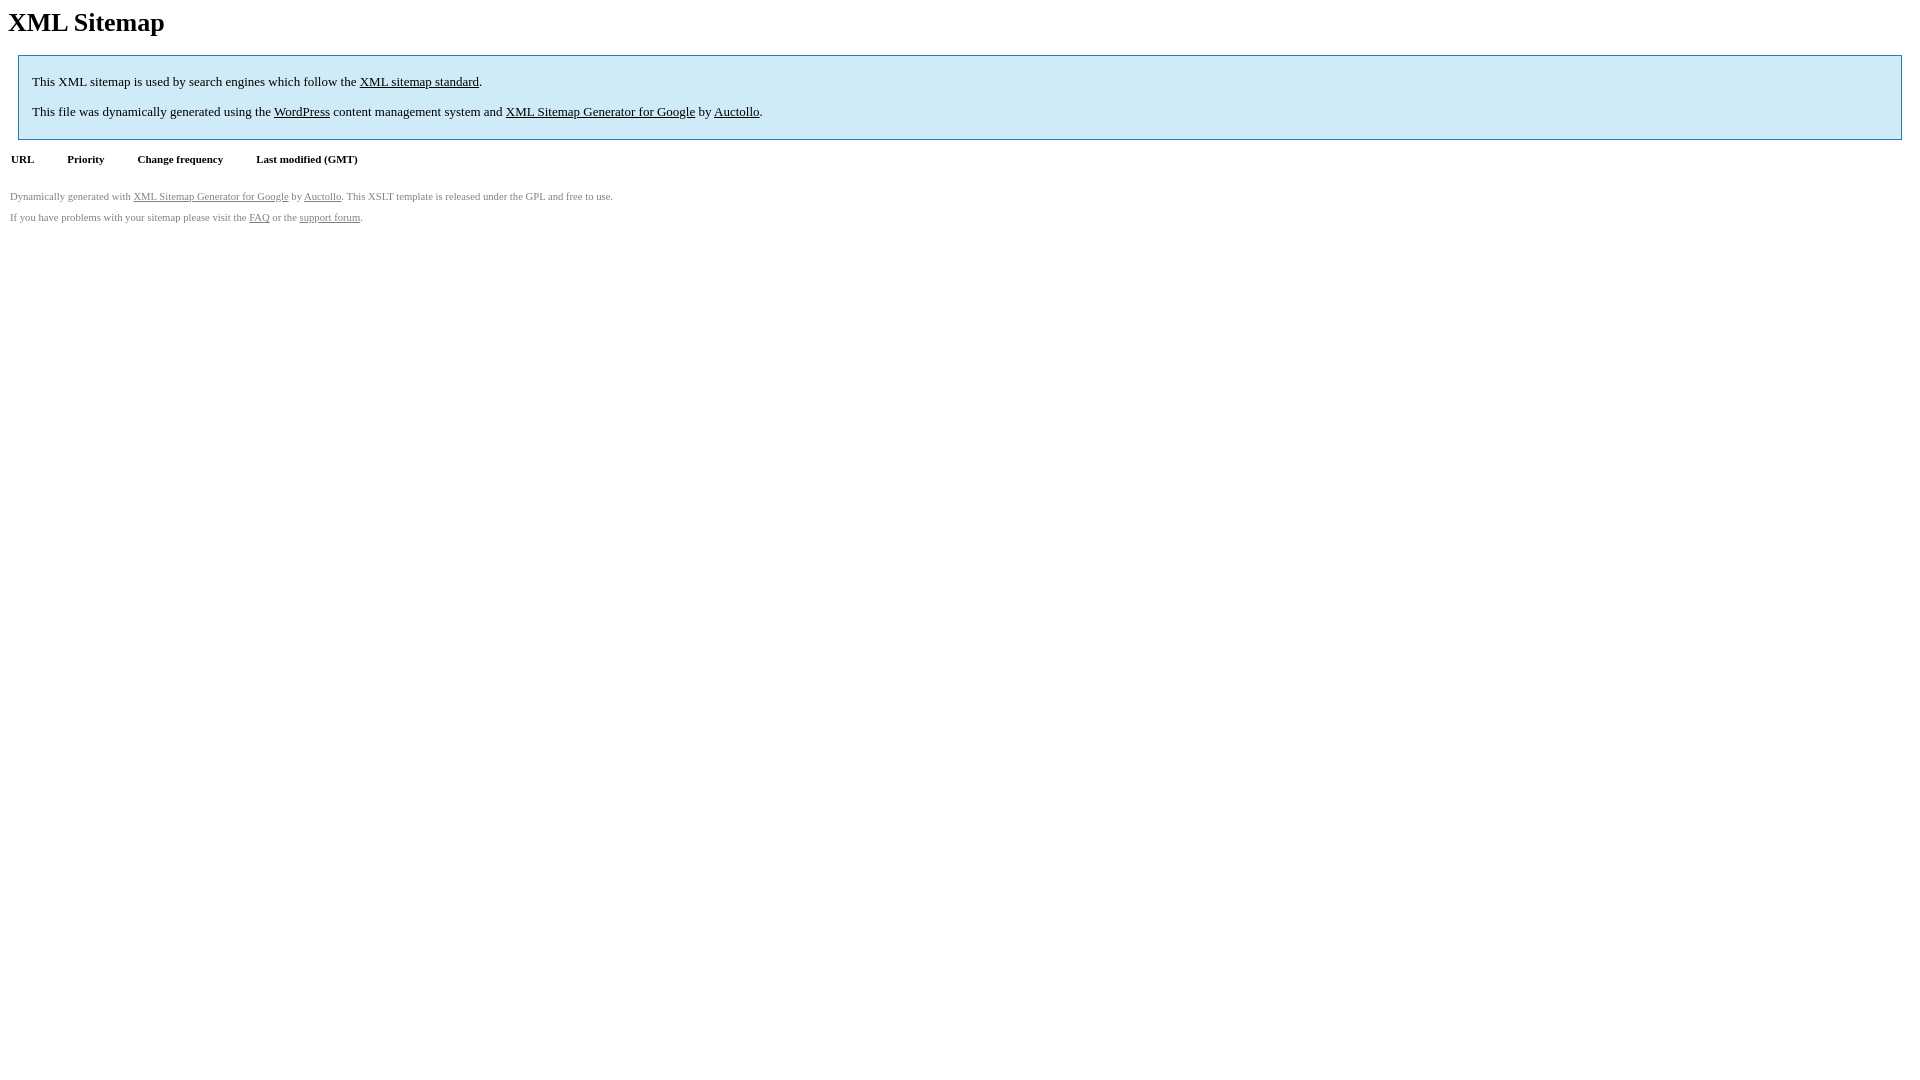  I want to click on FAQ, so click(260, 218).